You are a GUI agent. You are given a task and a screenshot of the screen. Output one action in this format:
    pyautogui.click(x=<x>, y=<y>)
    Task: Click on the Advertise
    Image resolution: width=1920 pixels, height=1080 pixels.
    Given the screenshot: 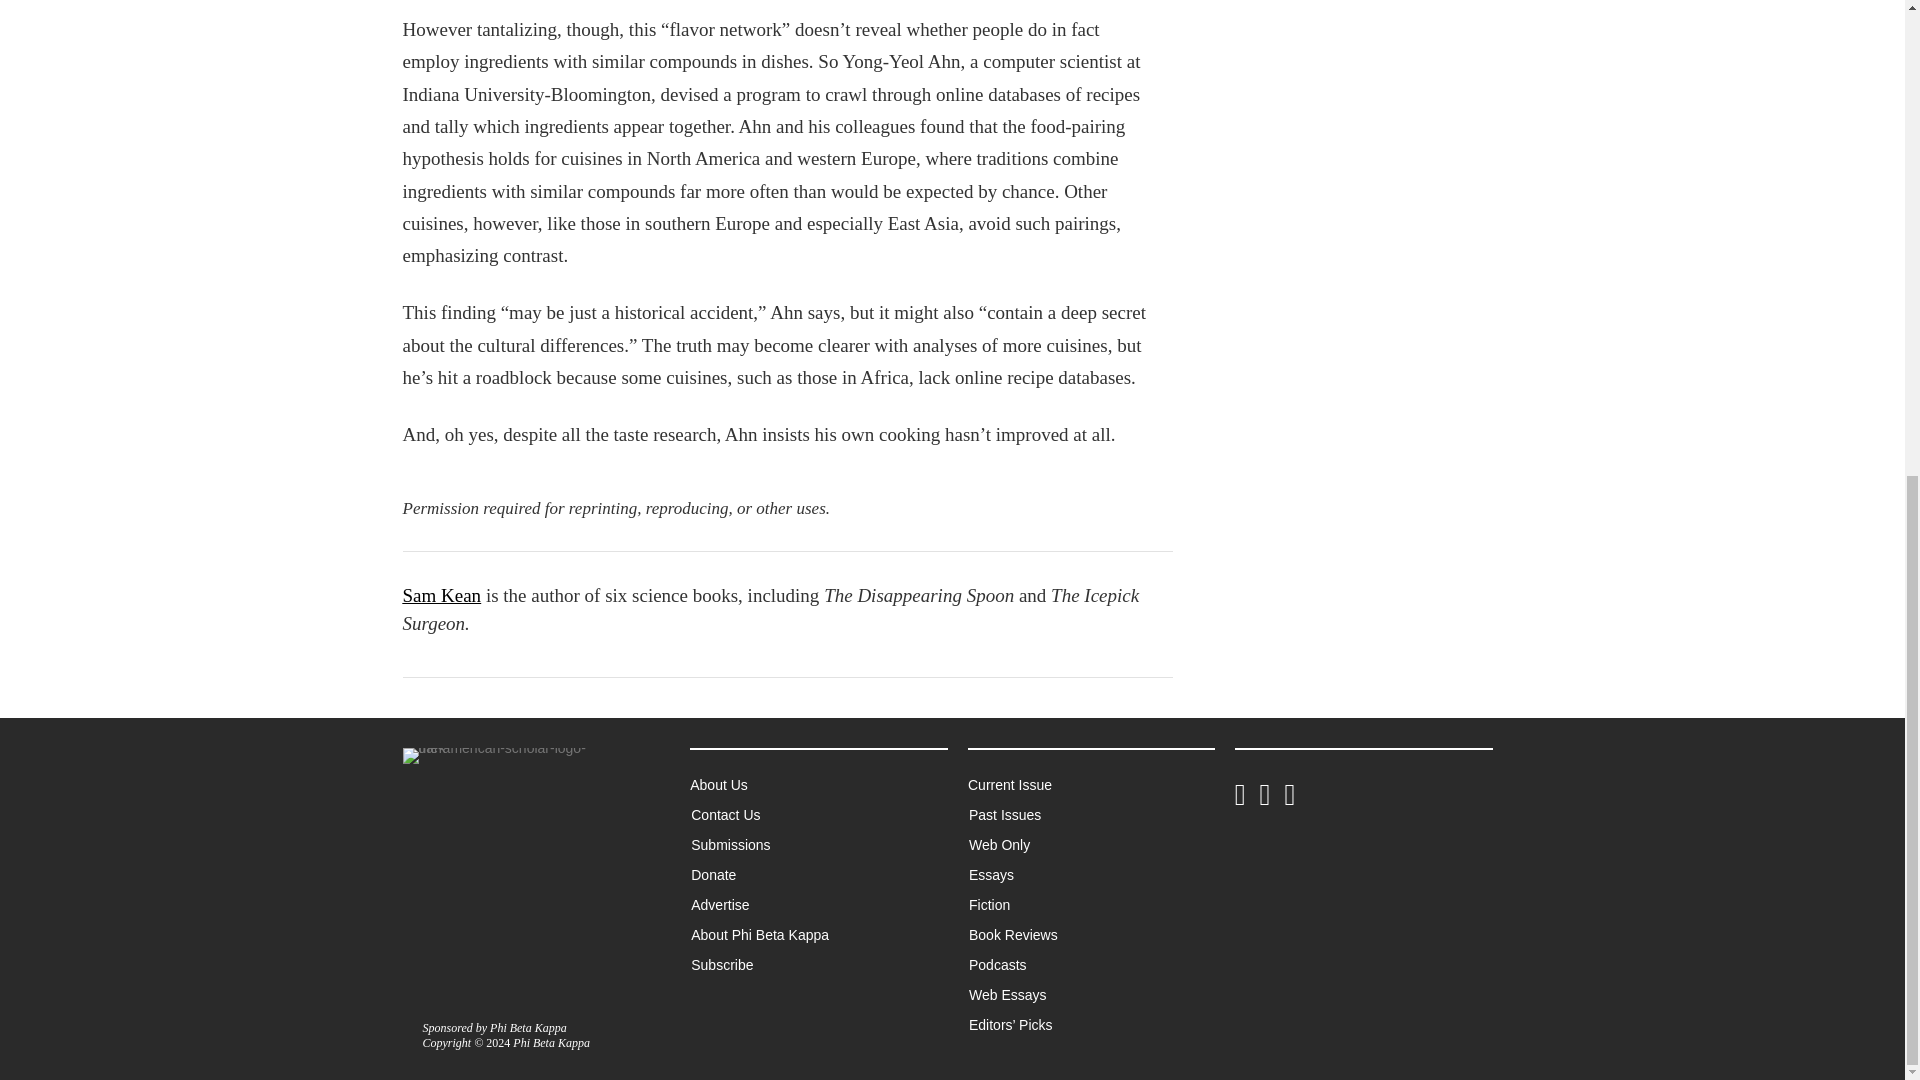 What is the action you would take?
    pyautogui.click(x=760, y=904)
    